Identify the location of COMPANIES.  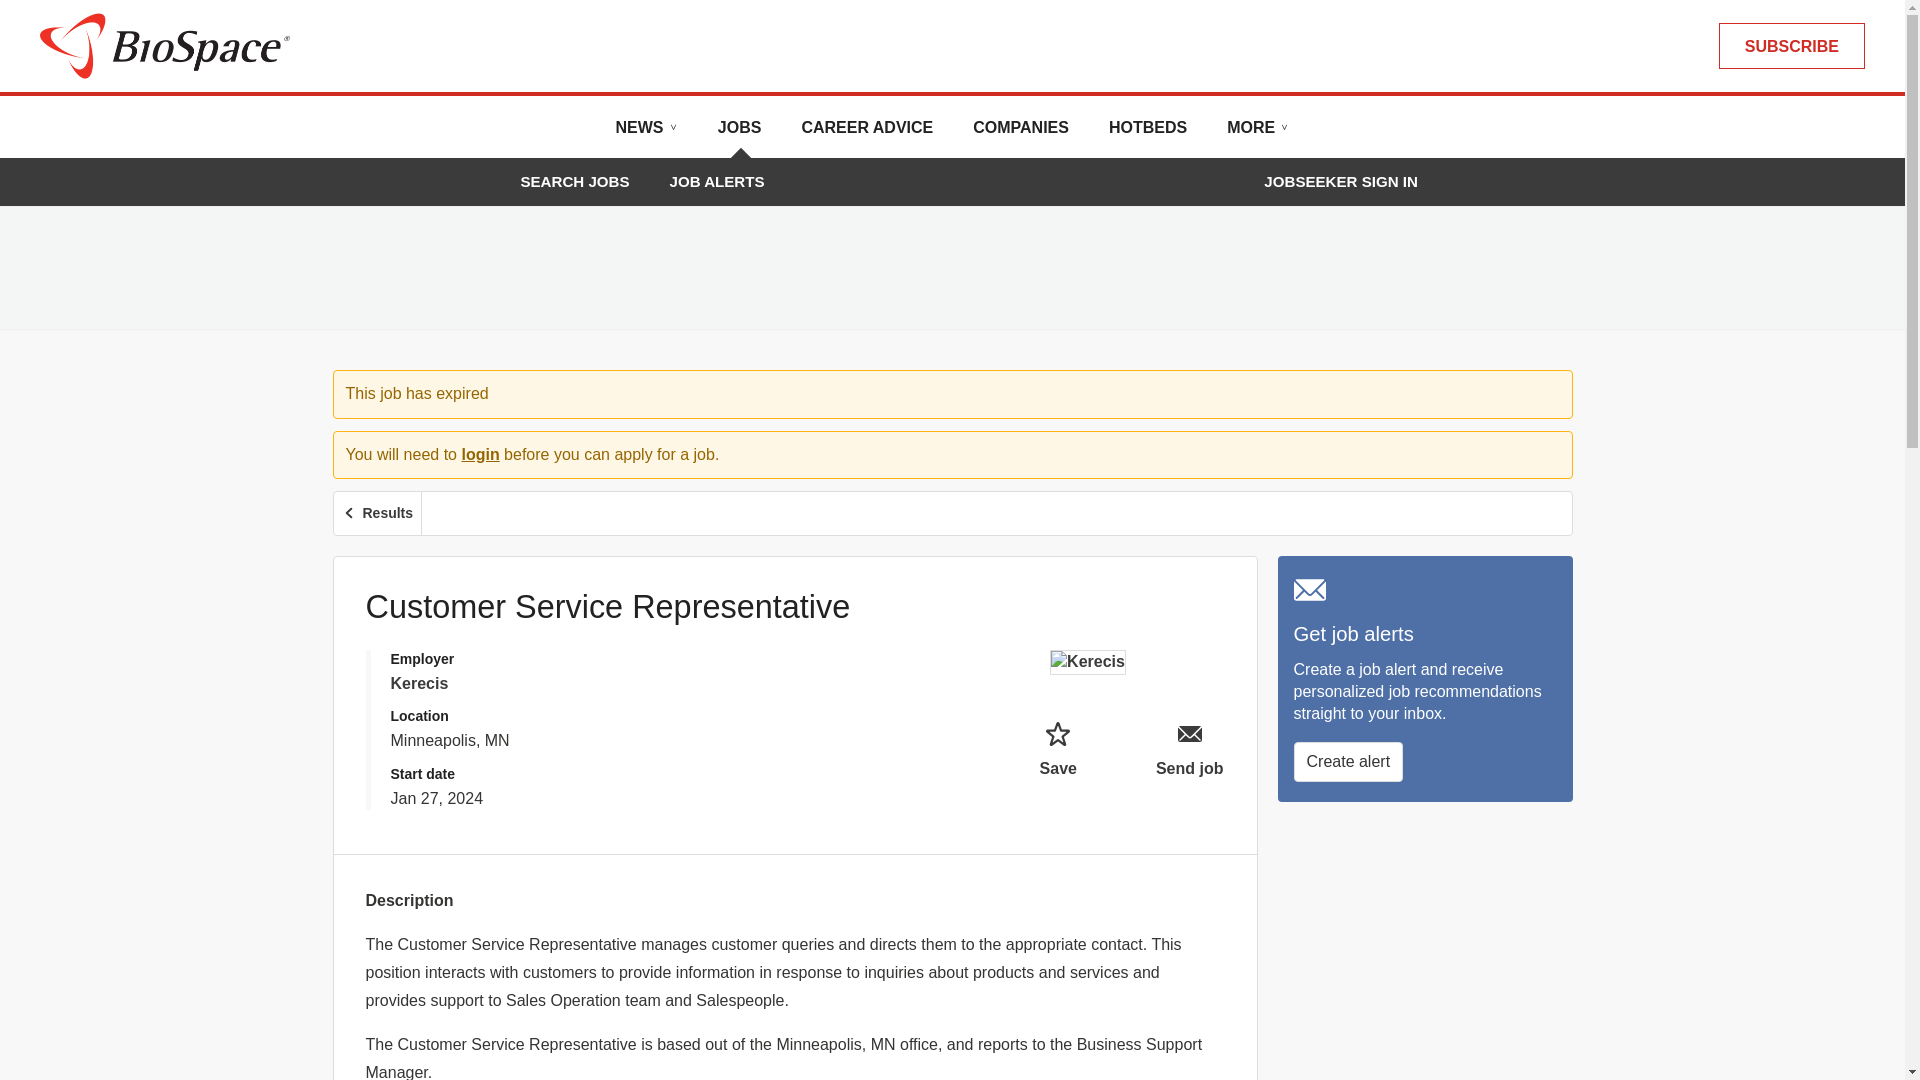
(1021, 135).